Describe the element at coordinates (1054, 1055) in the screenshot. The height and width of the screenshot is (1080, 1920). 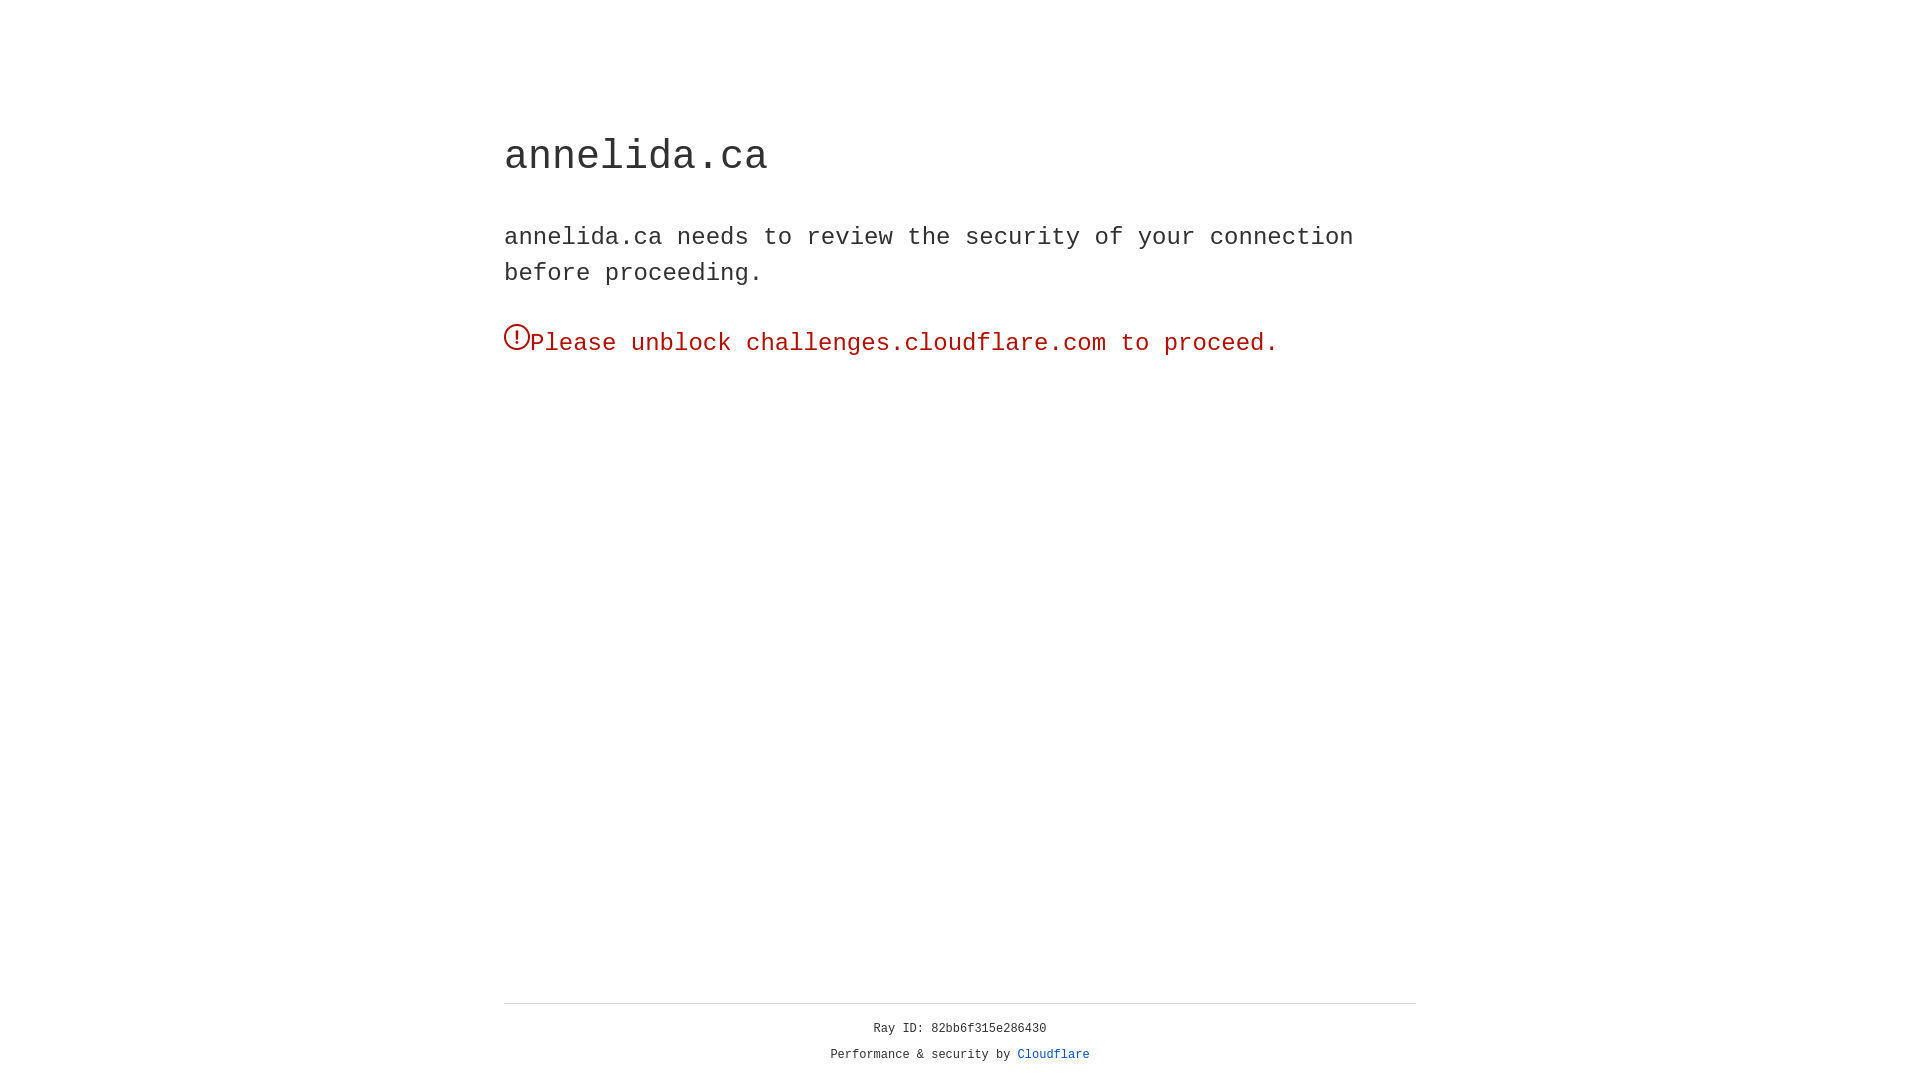
I see `Cloudflare` at that location.